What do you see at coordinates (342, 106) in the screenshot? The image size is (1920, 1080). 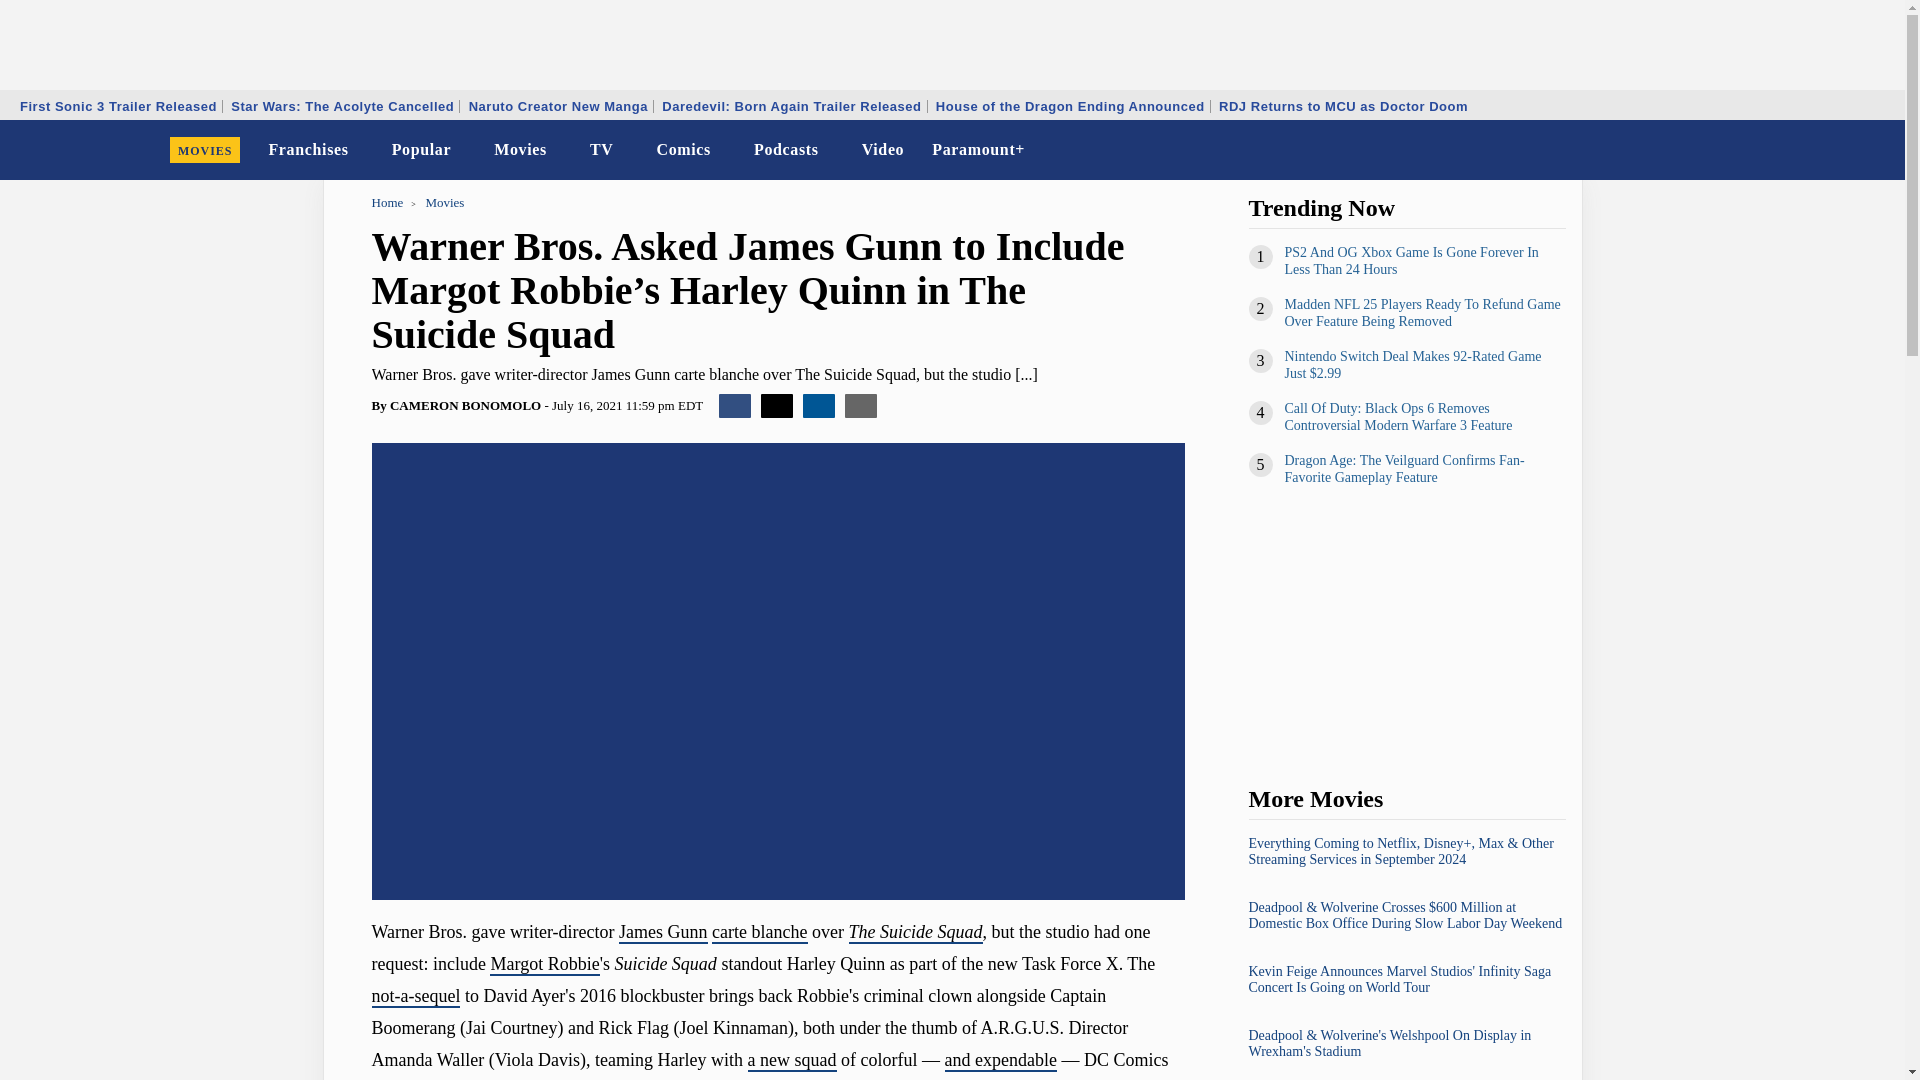 I see `Star Wars: The Acolyte Cancelled` at bounding box center [342, 106].